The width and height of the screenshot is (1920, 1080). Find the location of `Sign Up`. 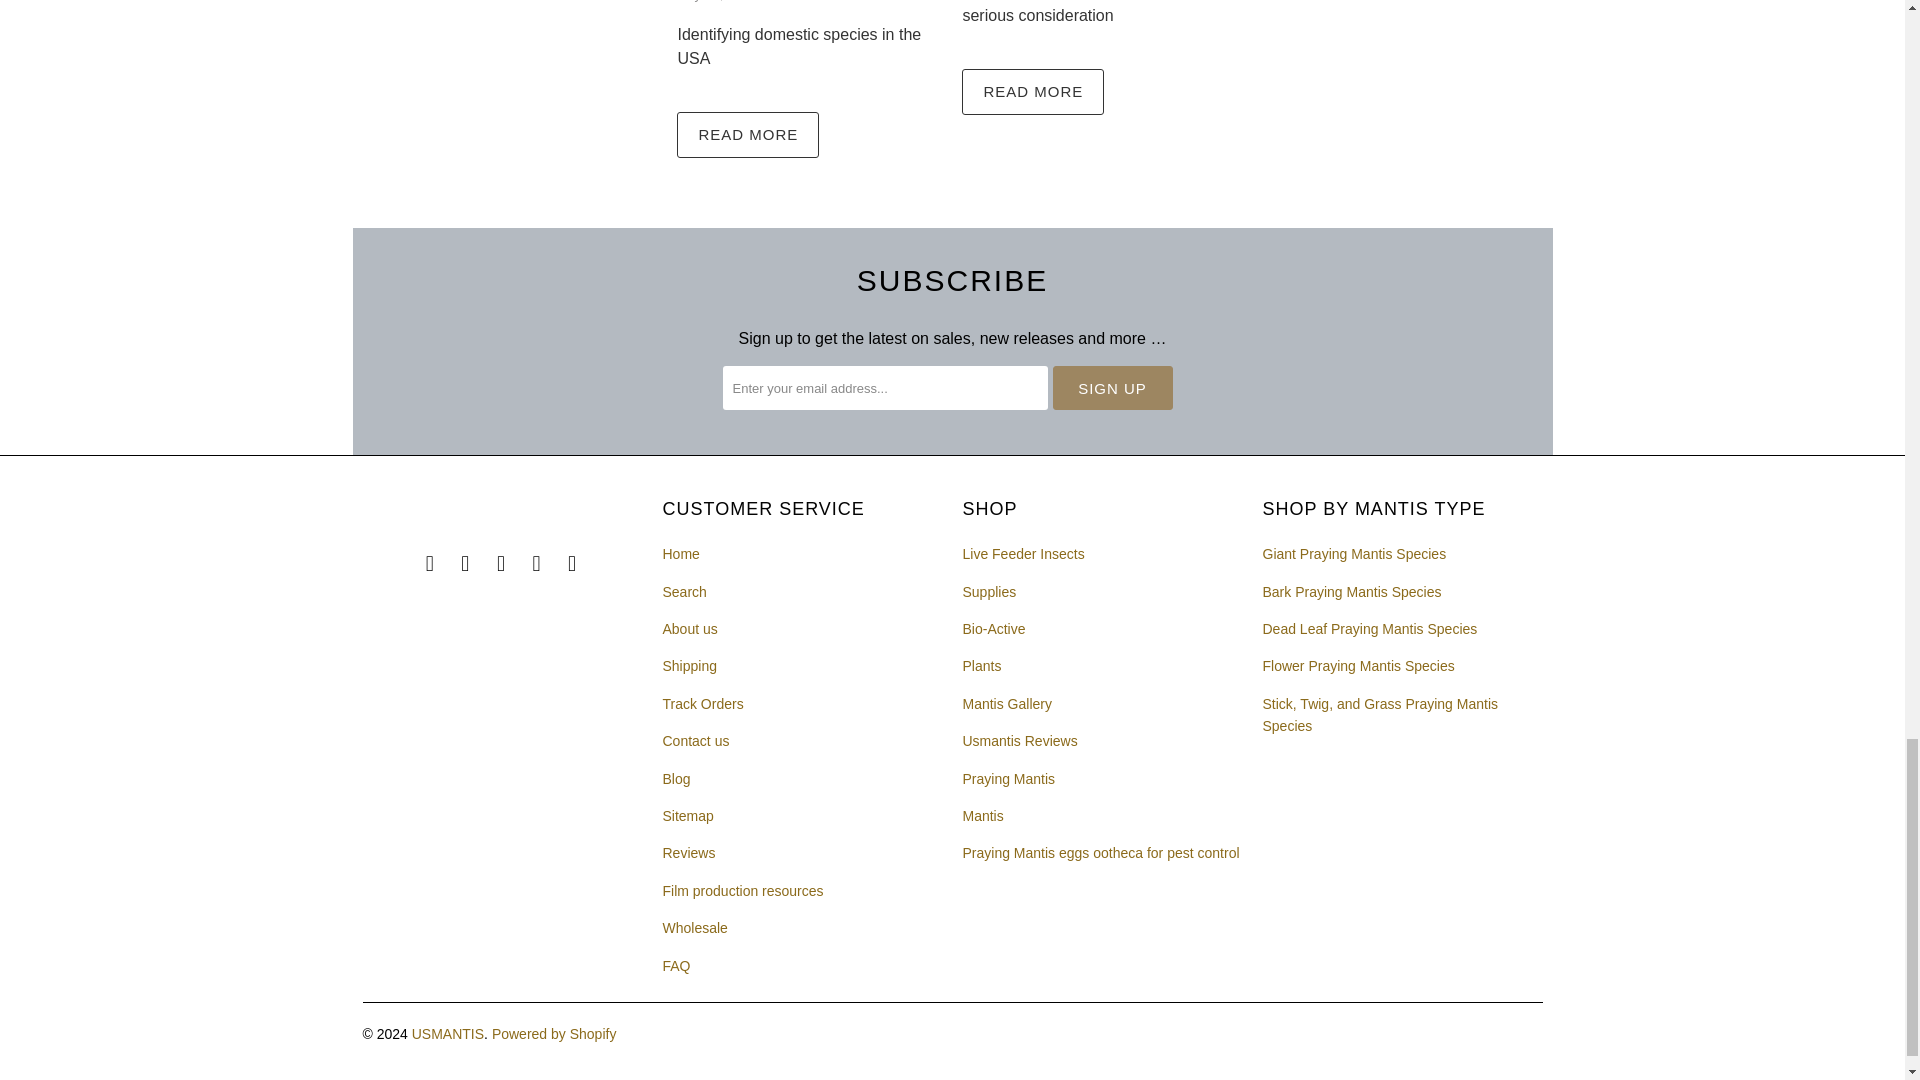

Sign Up is located at coordinates (1112, 388).